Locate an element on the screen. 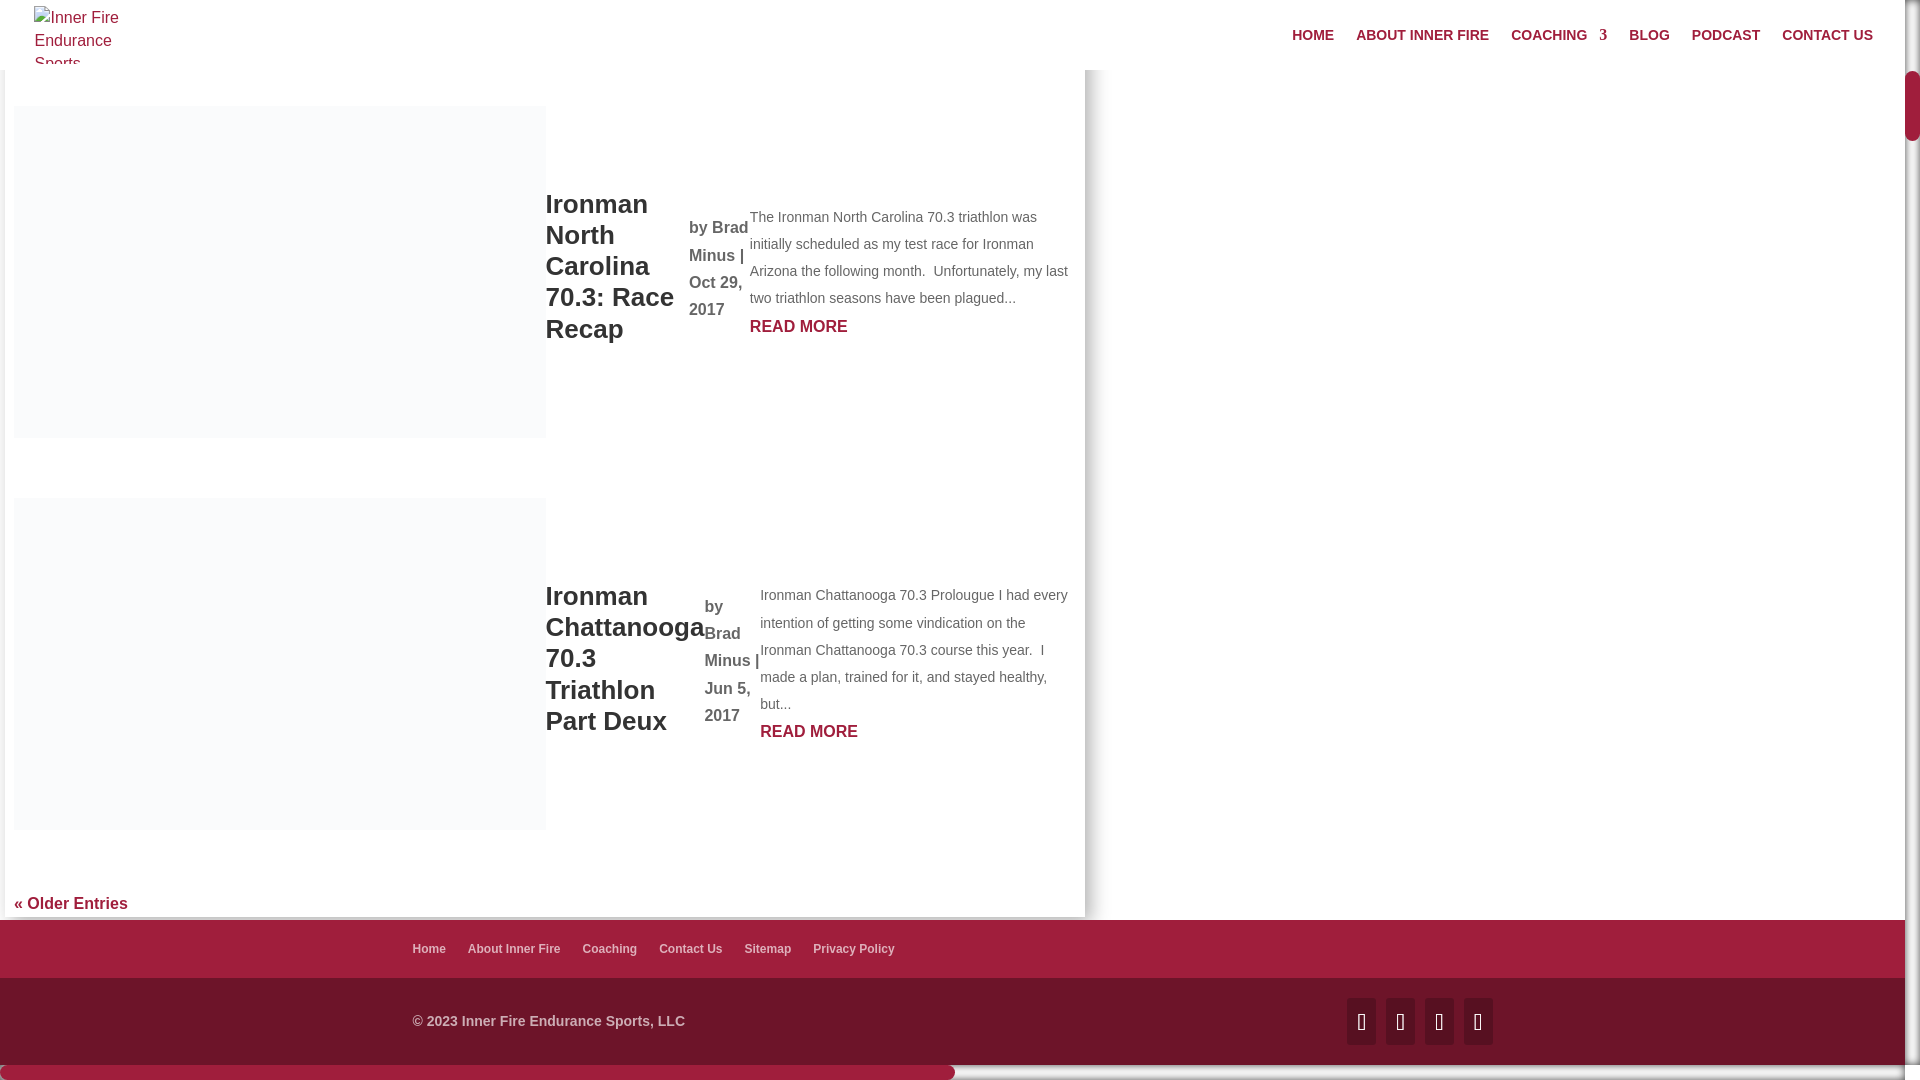 This screenshot has height=1080, width=1920. Brad Minus is located at coordinates (727, 646).